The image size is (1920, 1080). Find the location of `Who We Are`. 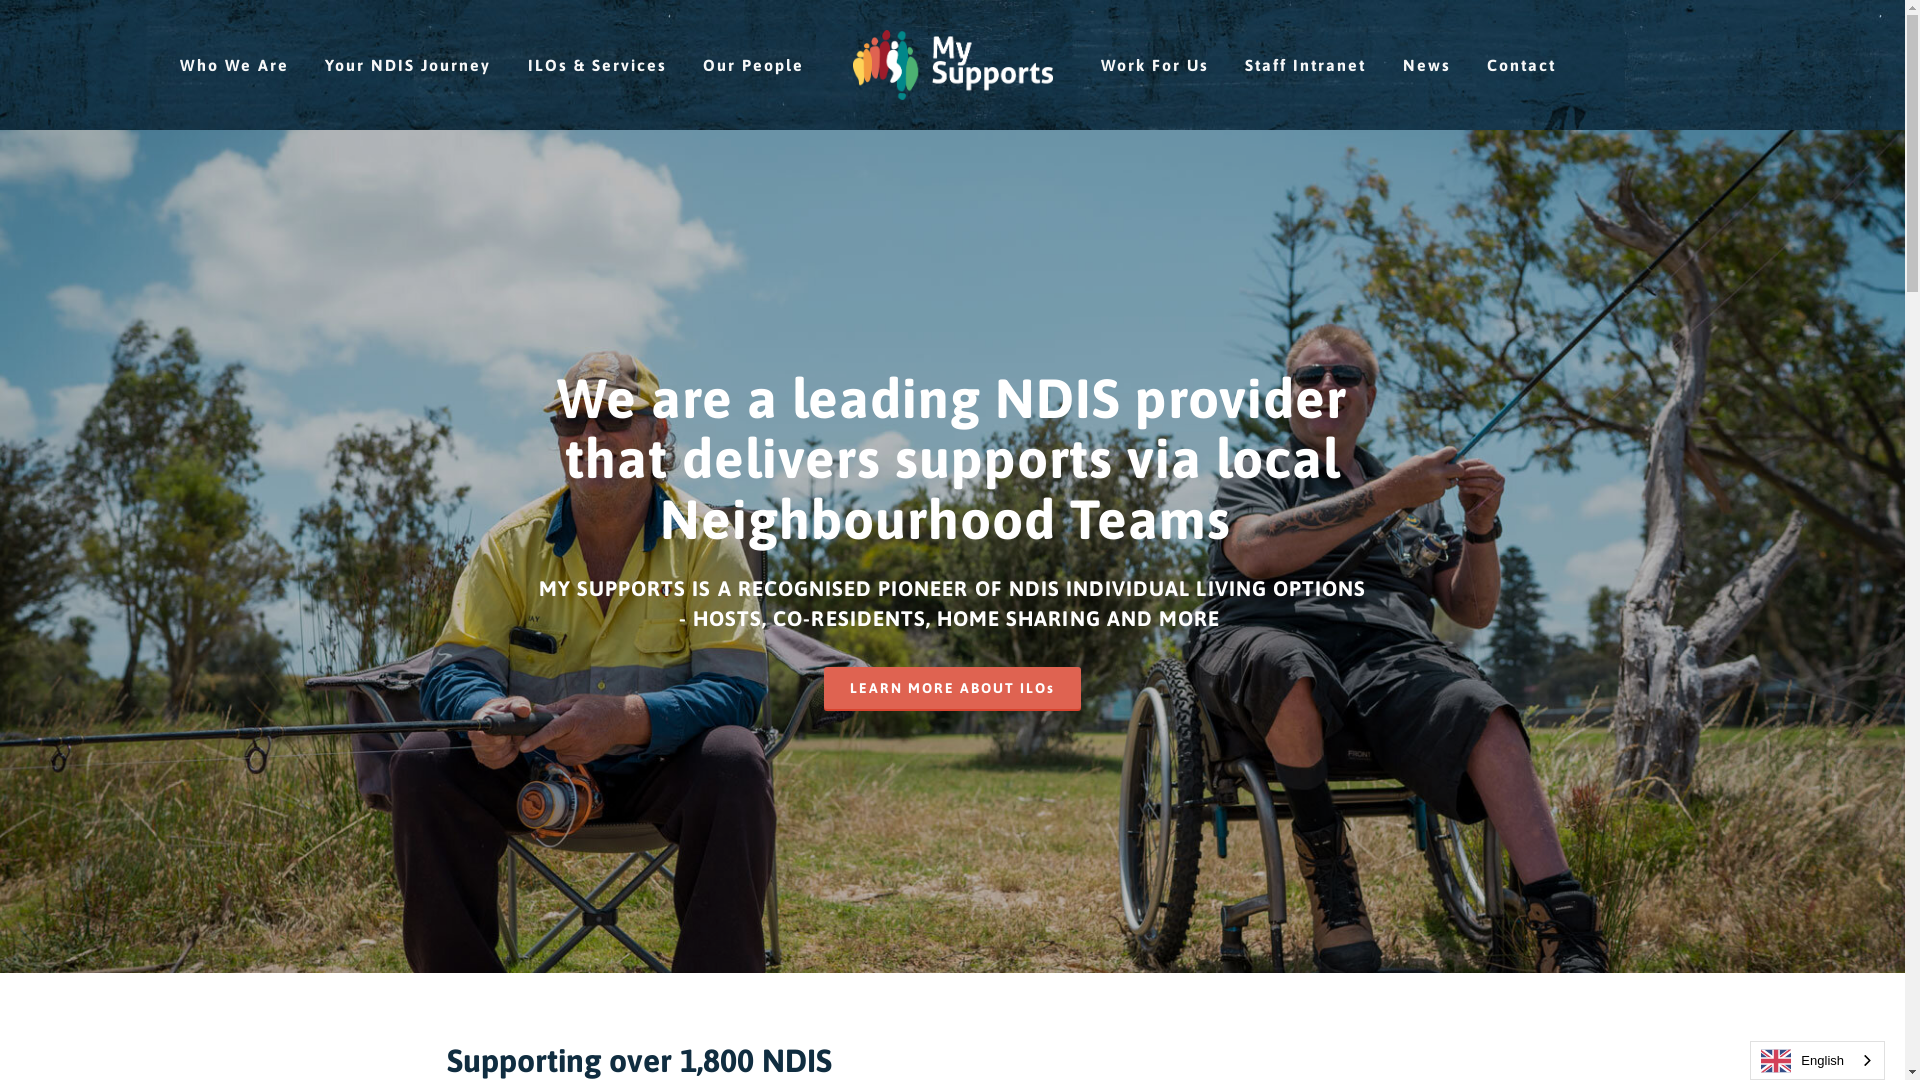

Who We Are is located at coordinates (234, 65).